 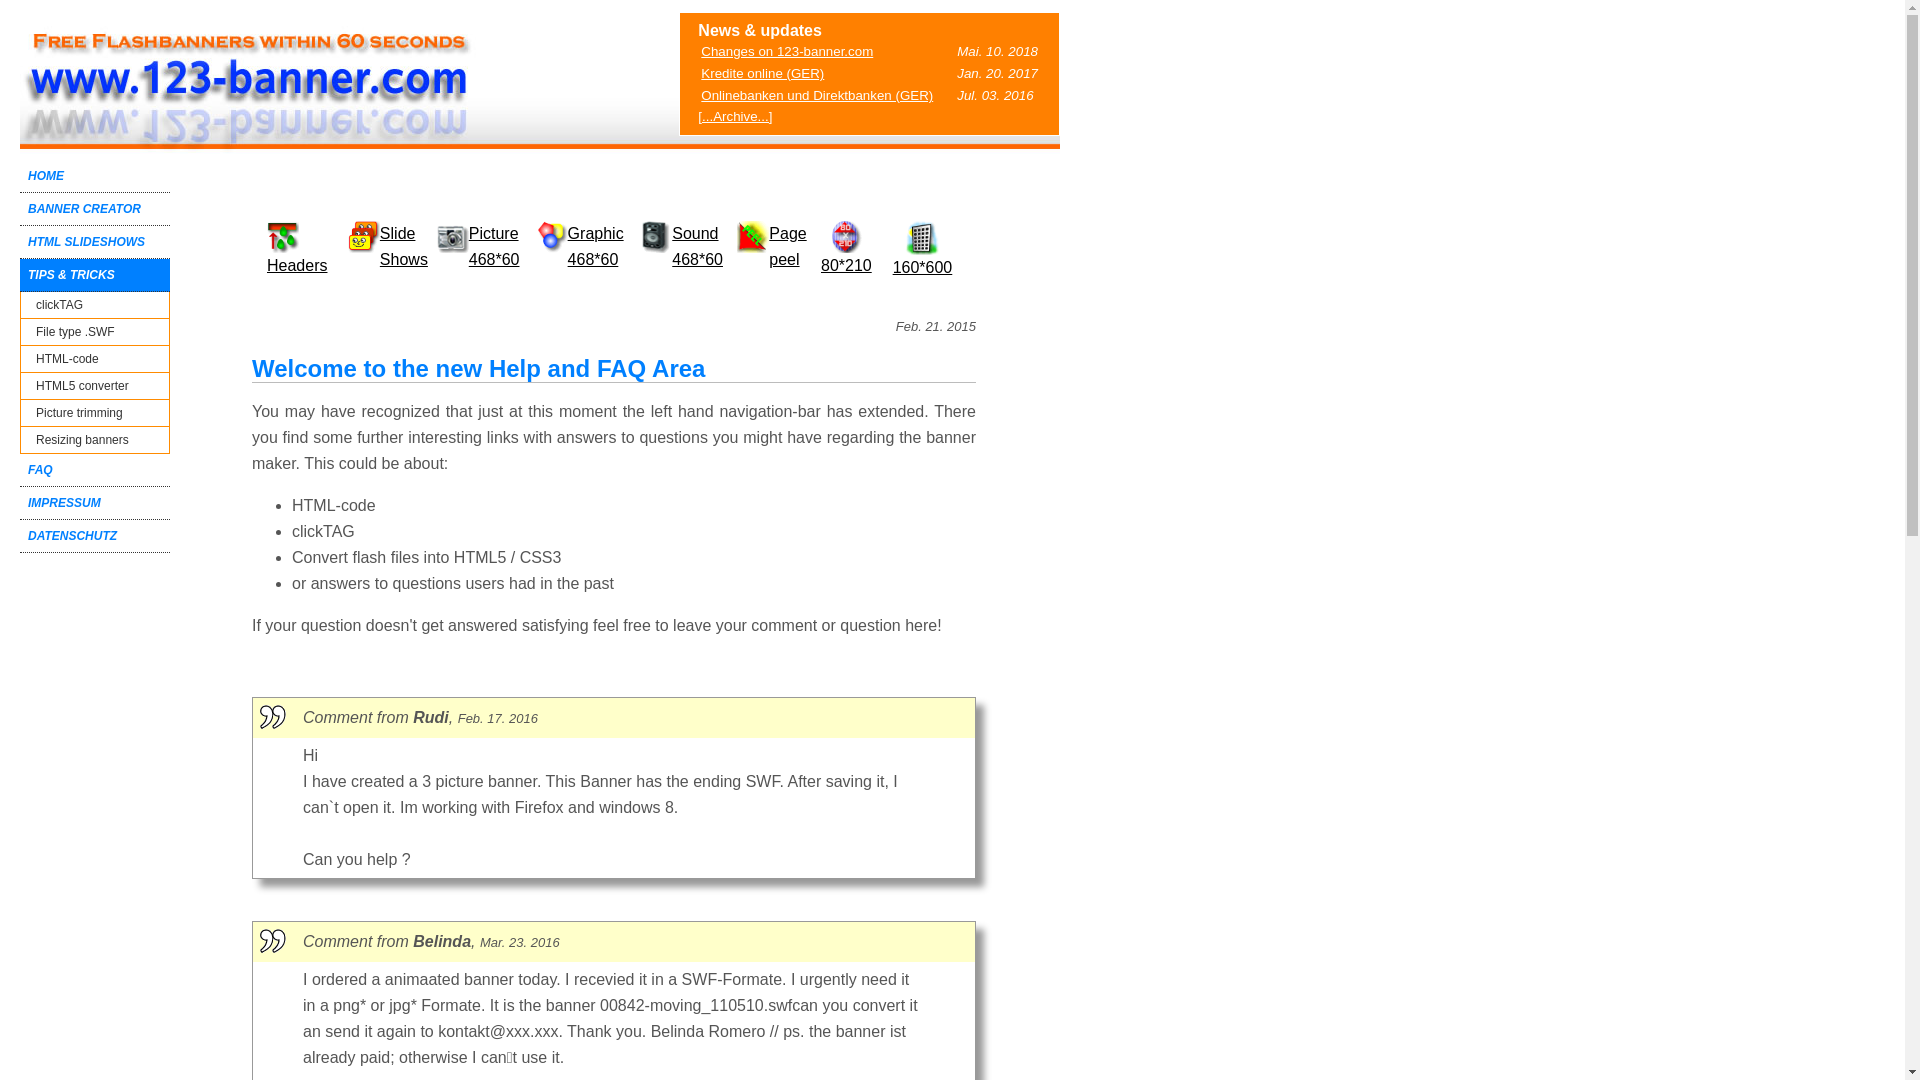 I want to click on File type .SWF, so click(x=95, y=332).